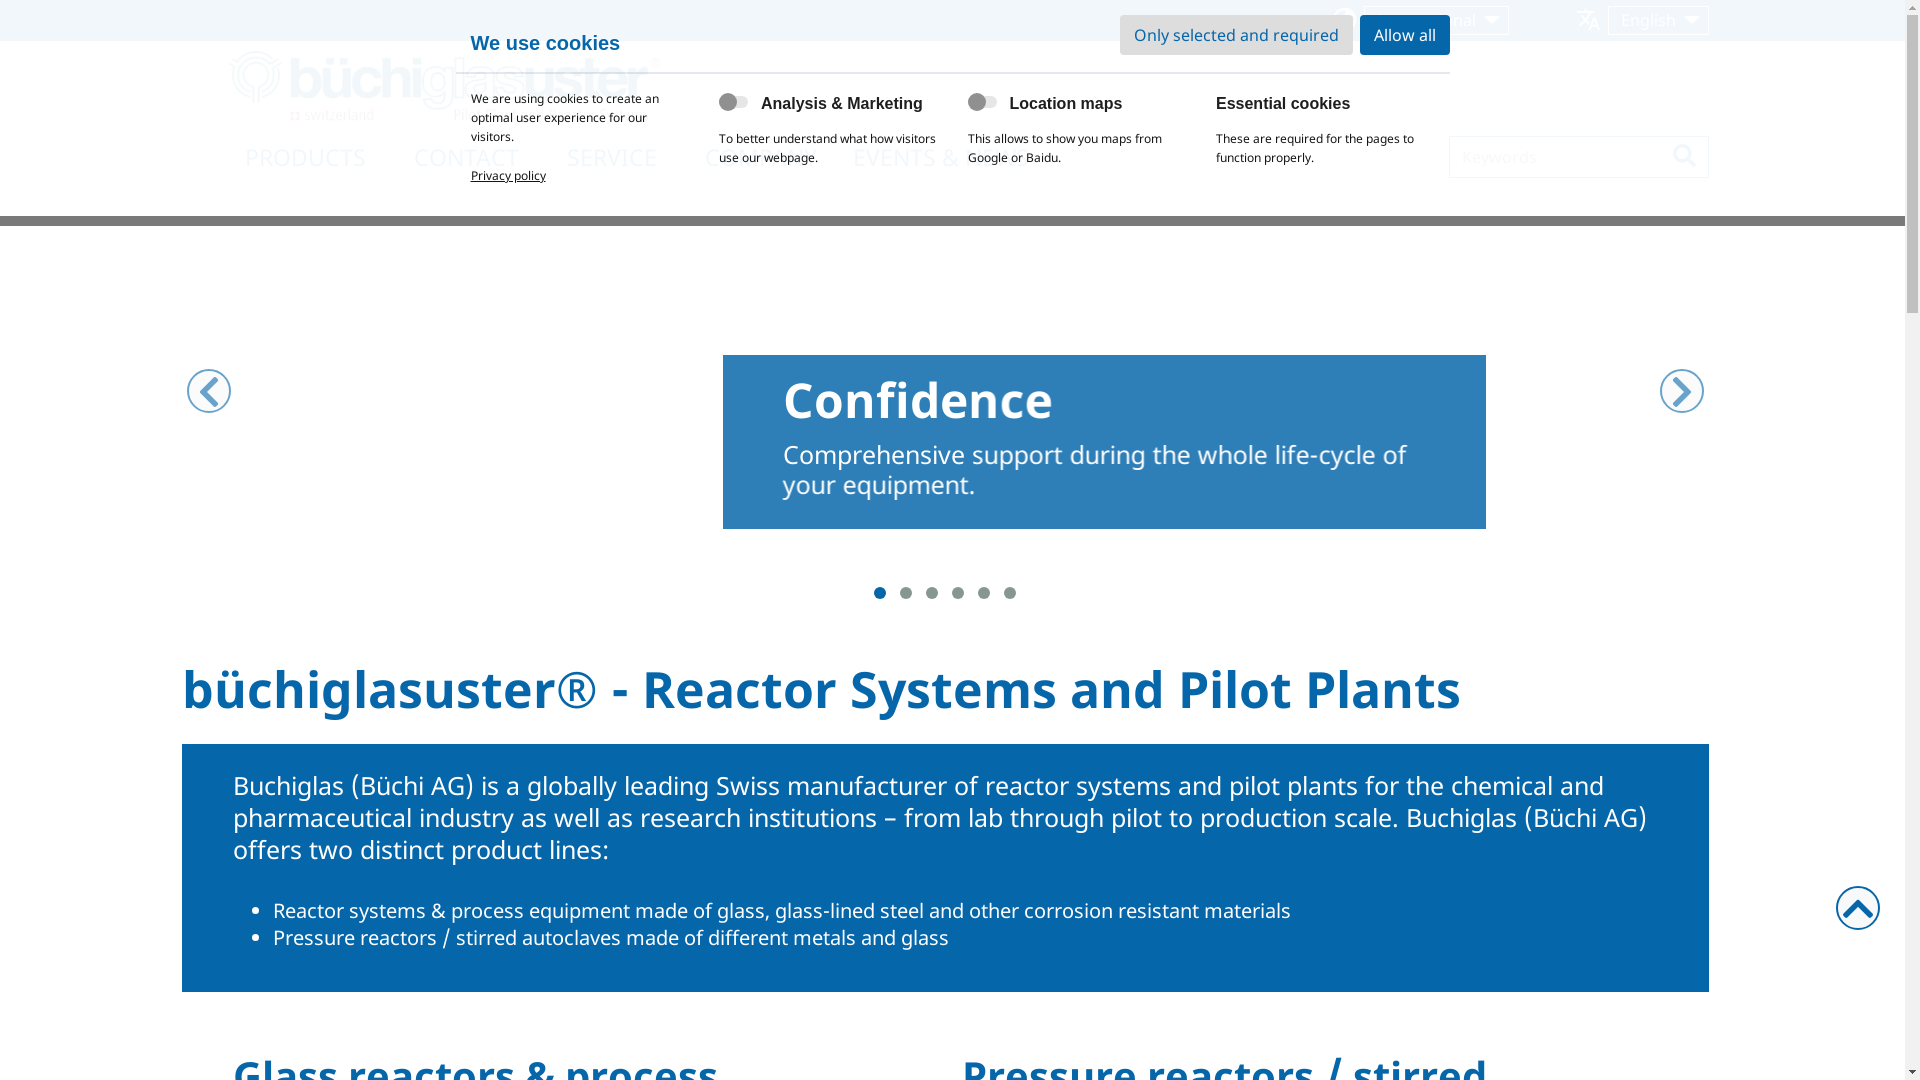  What do you see at coordinates (1236, 35) in the screenshot?
I see `Only selected and required` at bounding box center [1236, 35].